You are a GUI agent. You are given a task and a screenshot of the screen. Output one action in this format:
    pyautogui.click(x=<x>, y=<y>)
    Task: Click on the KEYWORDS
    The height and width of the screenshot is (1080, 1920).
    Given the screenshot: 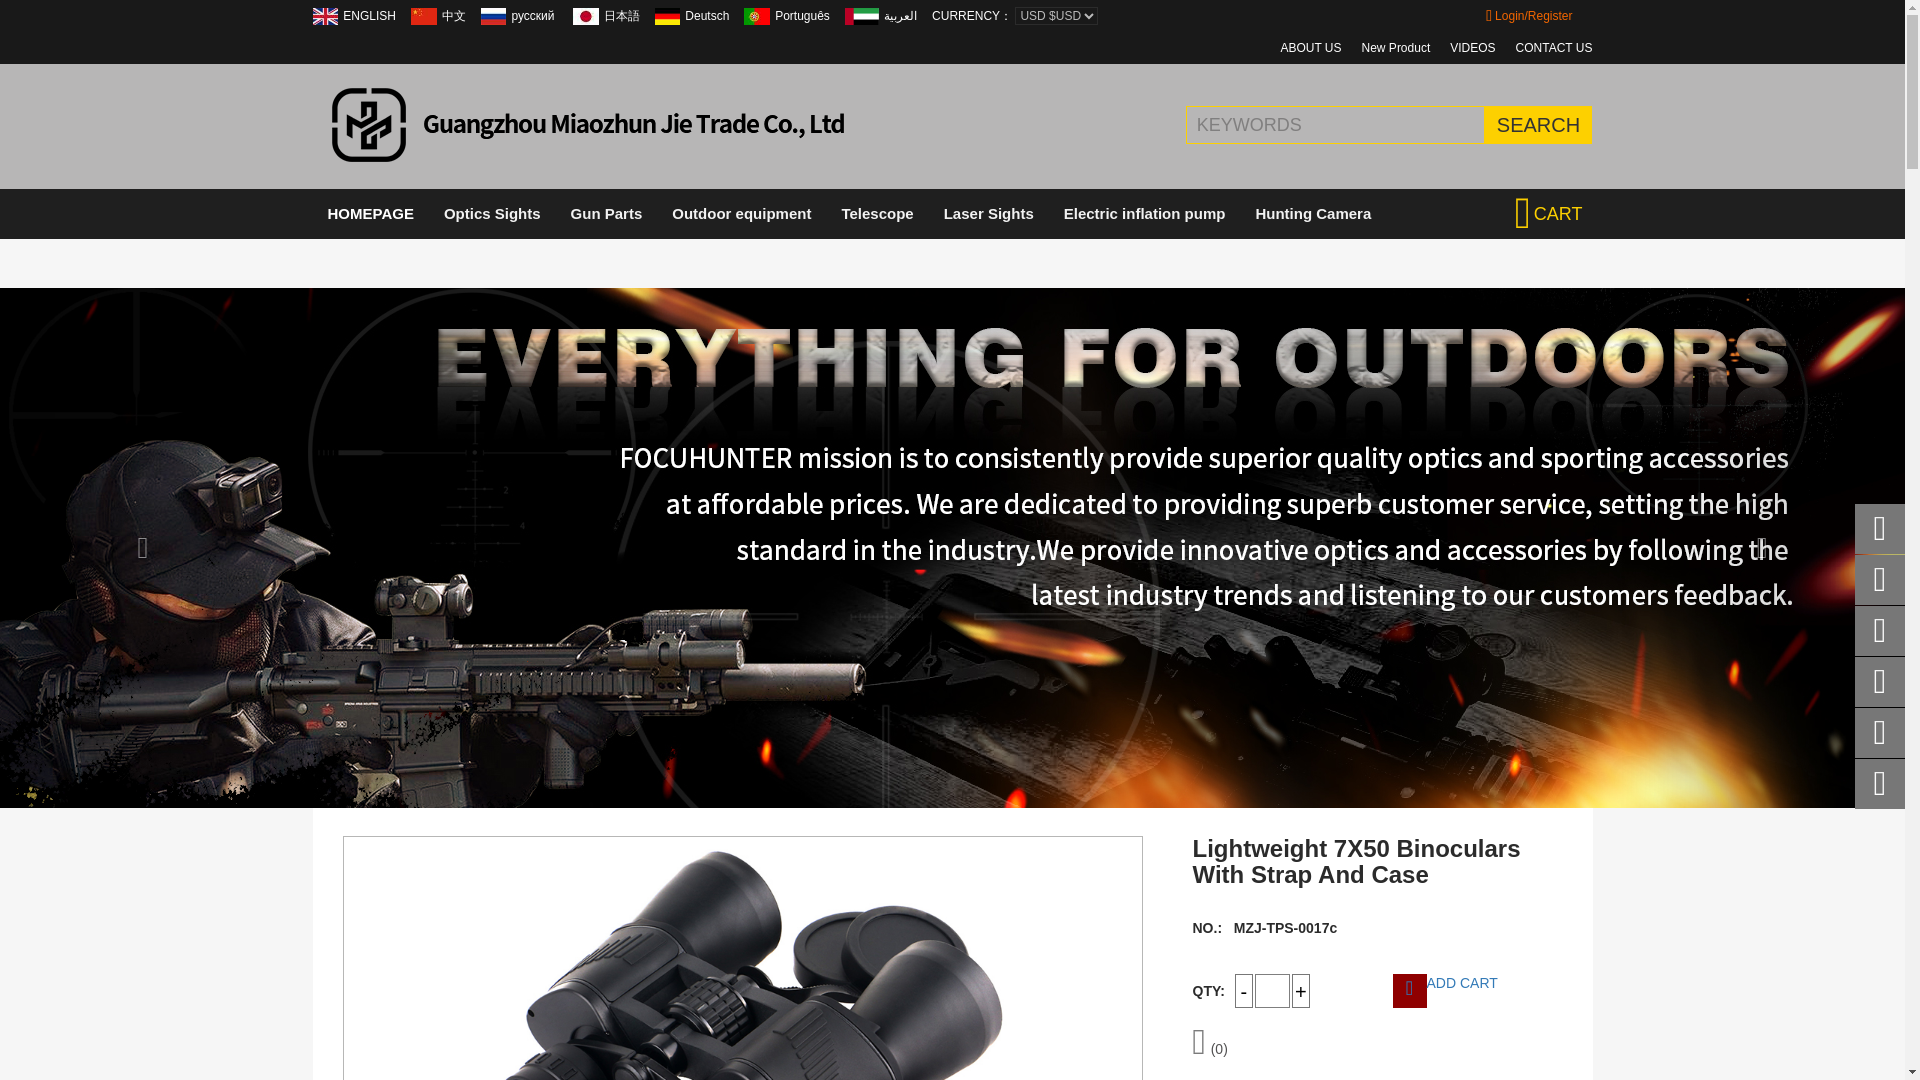 What is the action you would take?
    pyautogui.click(x=1366, y=124)
    